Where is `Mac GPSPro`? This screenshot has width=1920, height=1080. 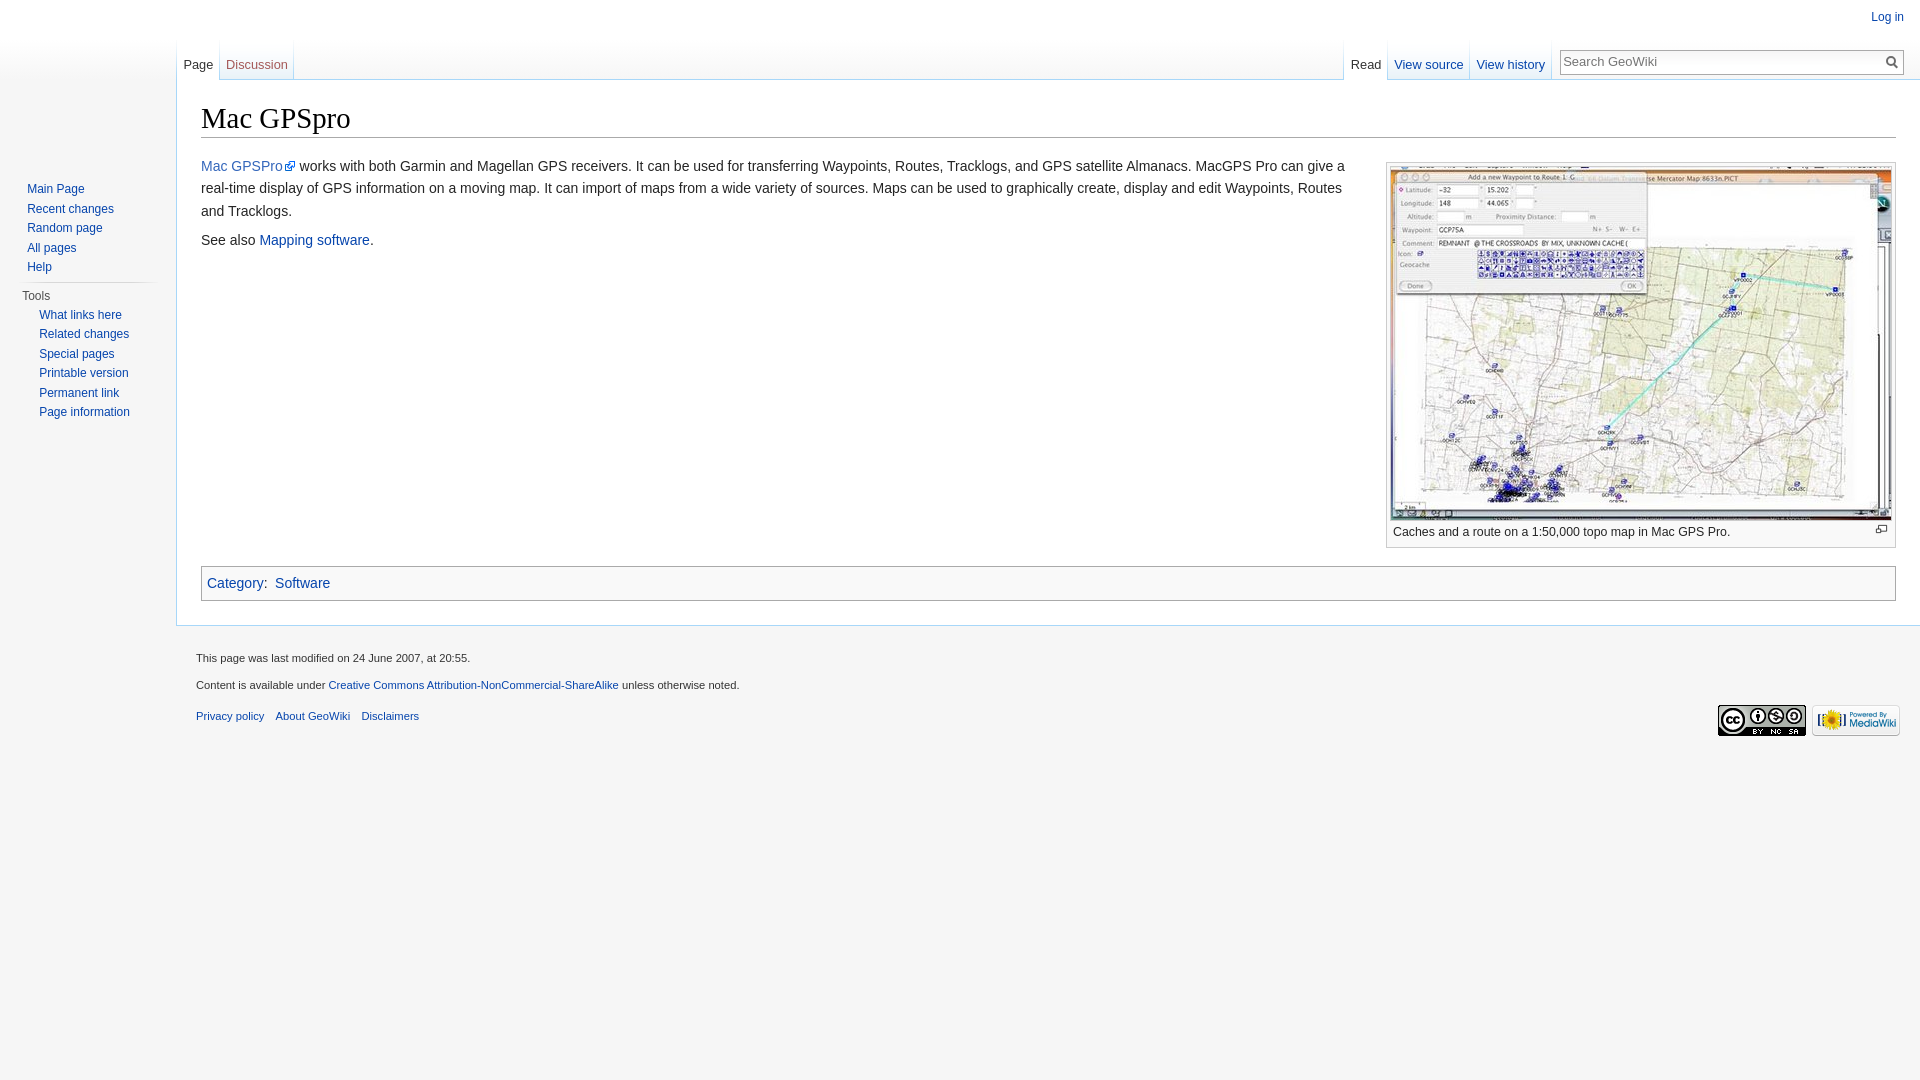
Mac GPSPro is located at coordinates (248, 165).